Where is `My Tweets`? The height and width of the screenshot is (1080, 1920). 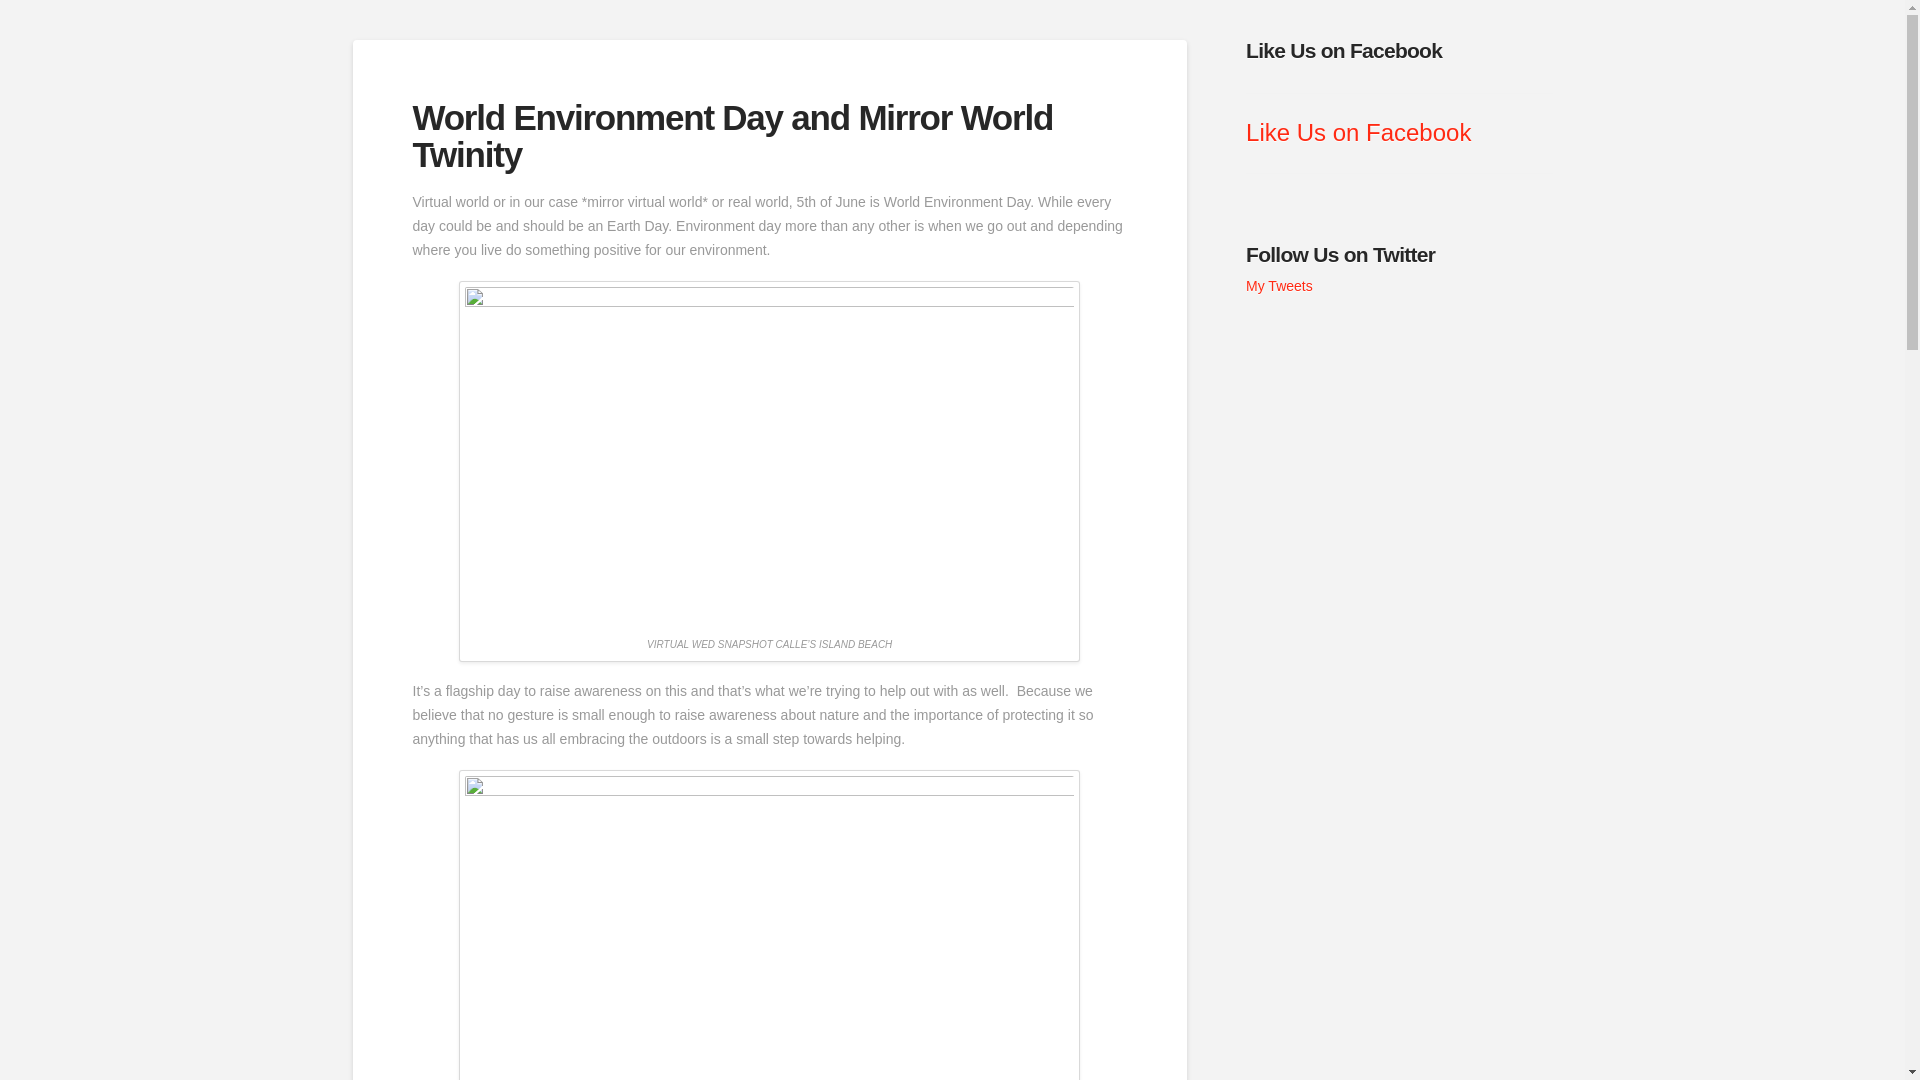 My Tweets is located at coordinates (1280, 285).